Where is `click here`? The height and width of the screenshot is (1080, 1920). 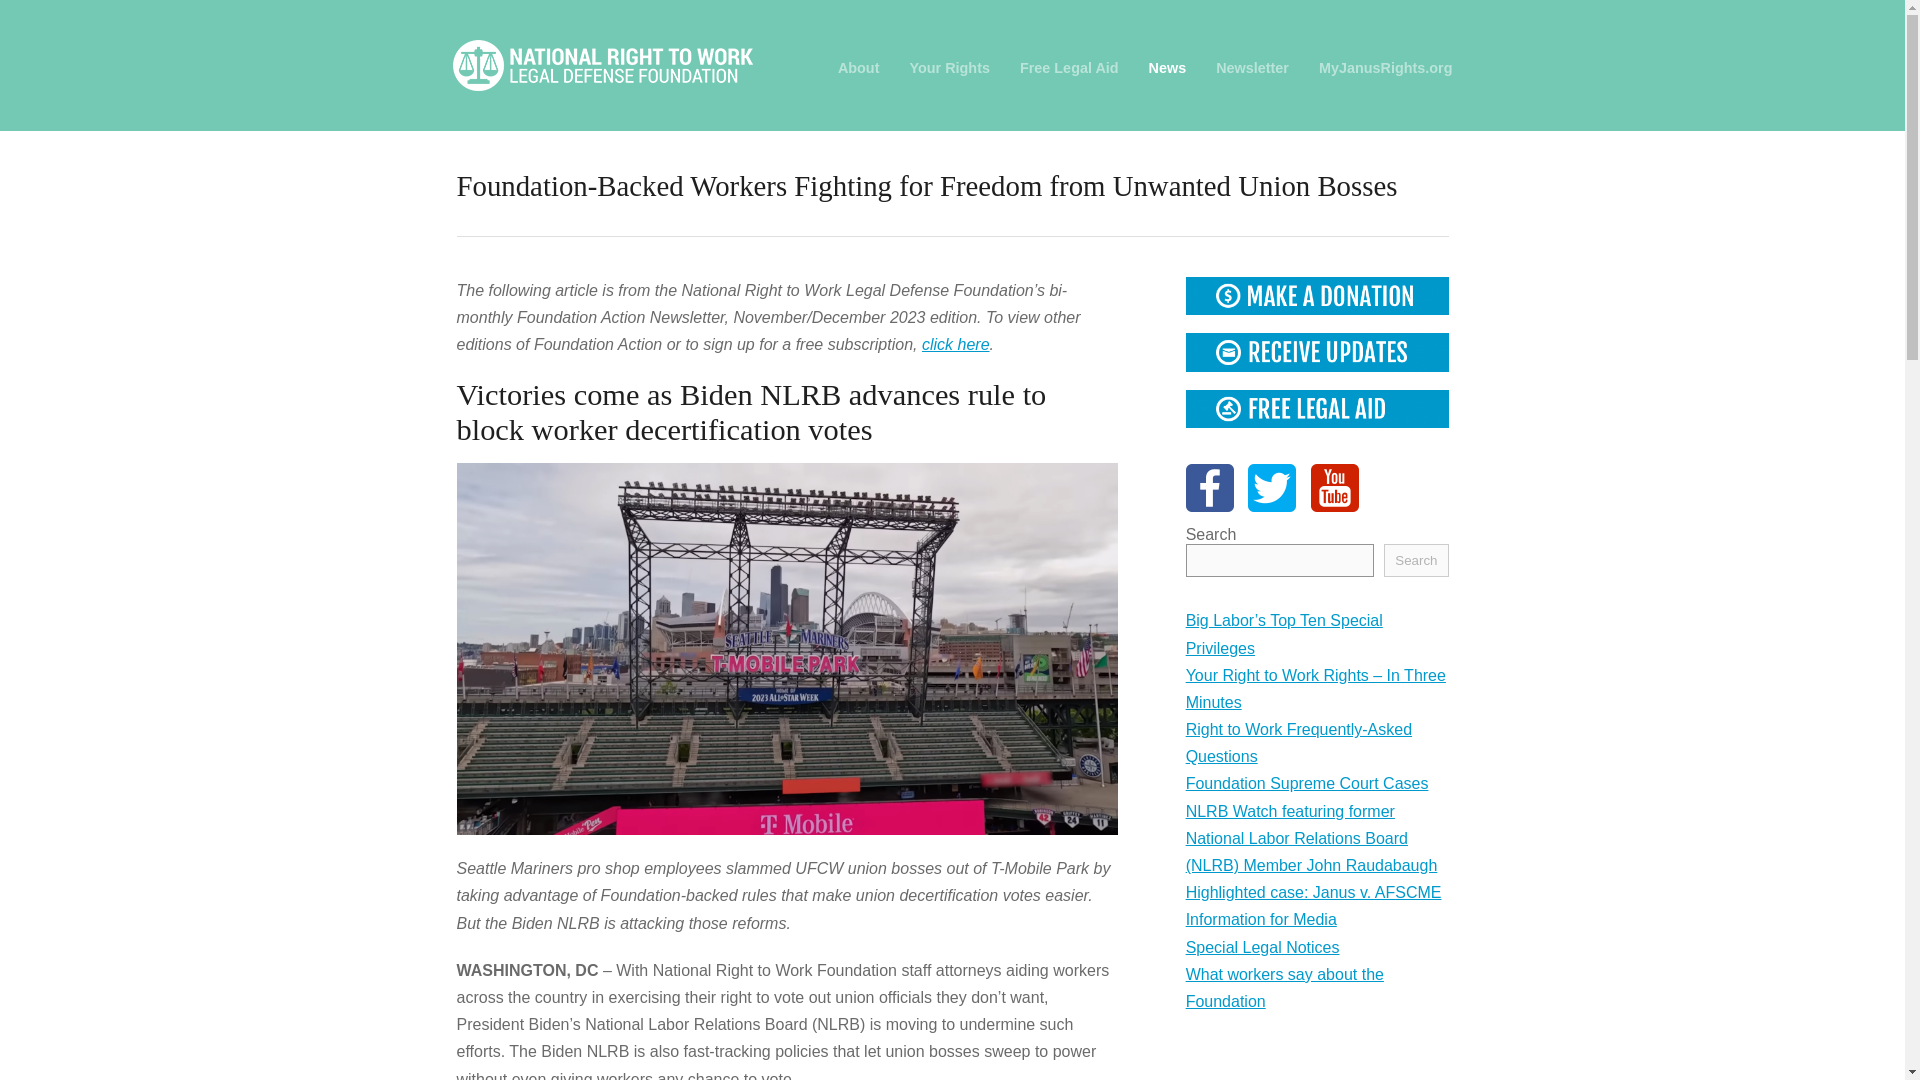
click here is located at coordinates (956, 344).